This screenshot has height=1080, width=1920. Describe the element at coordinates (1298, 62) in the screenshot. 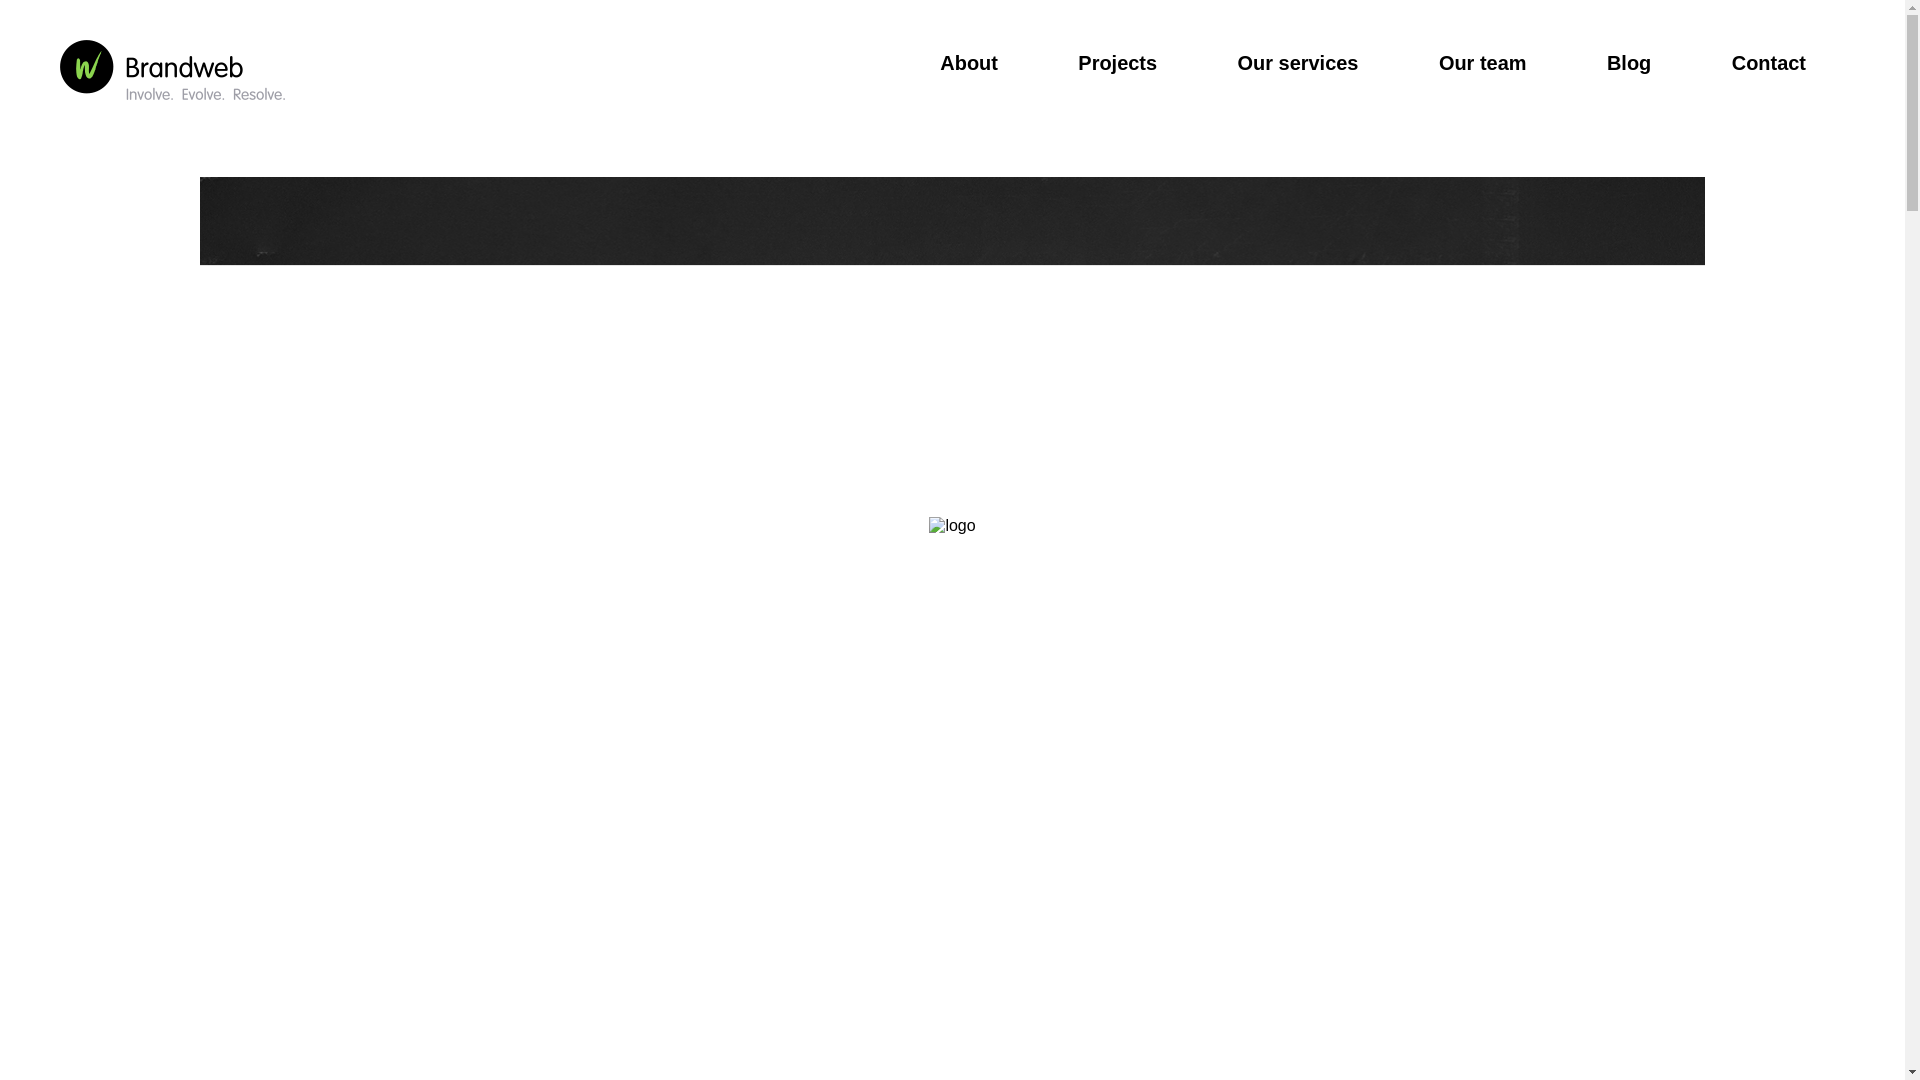

I see `Our services` at that location.